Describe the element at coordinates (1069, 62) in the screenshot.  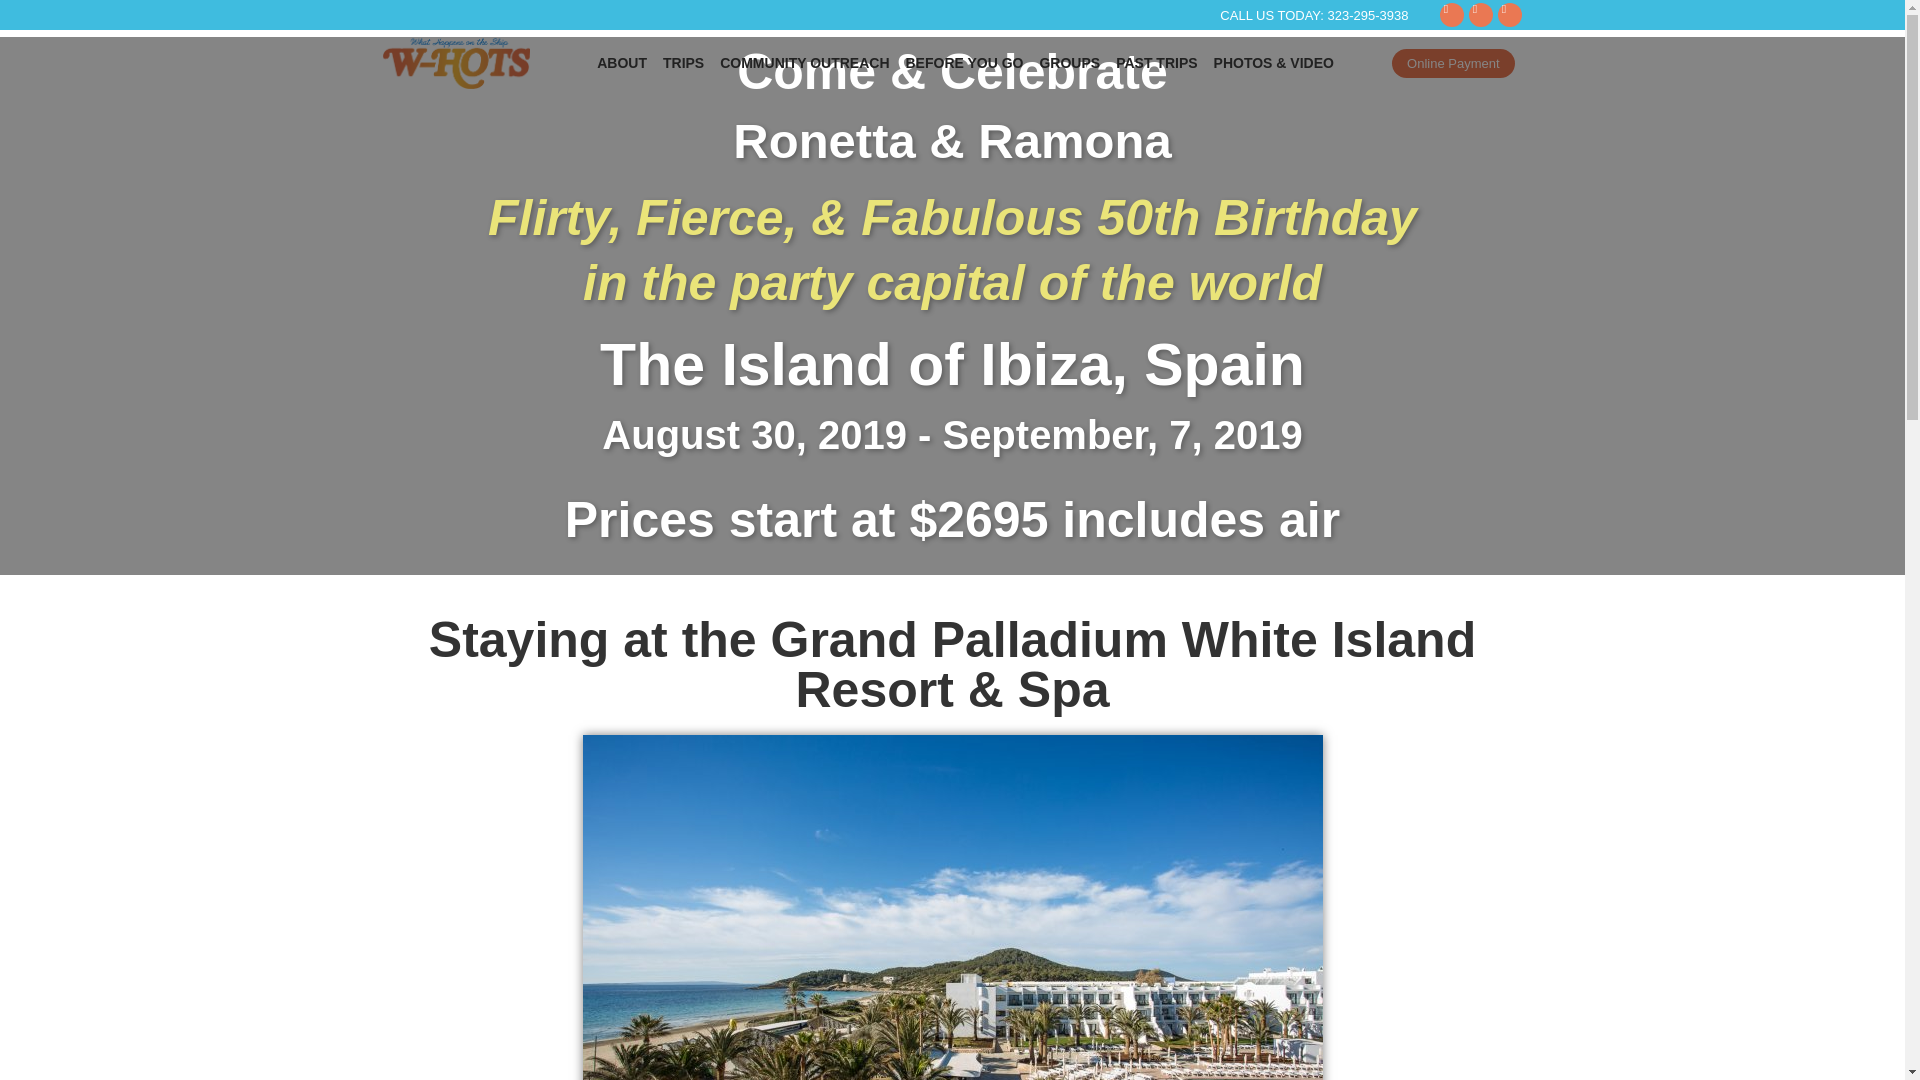
I see `GROUPS` at that location.